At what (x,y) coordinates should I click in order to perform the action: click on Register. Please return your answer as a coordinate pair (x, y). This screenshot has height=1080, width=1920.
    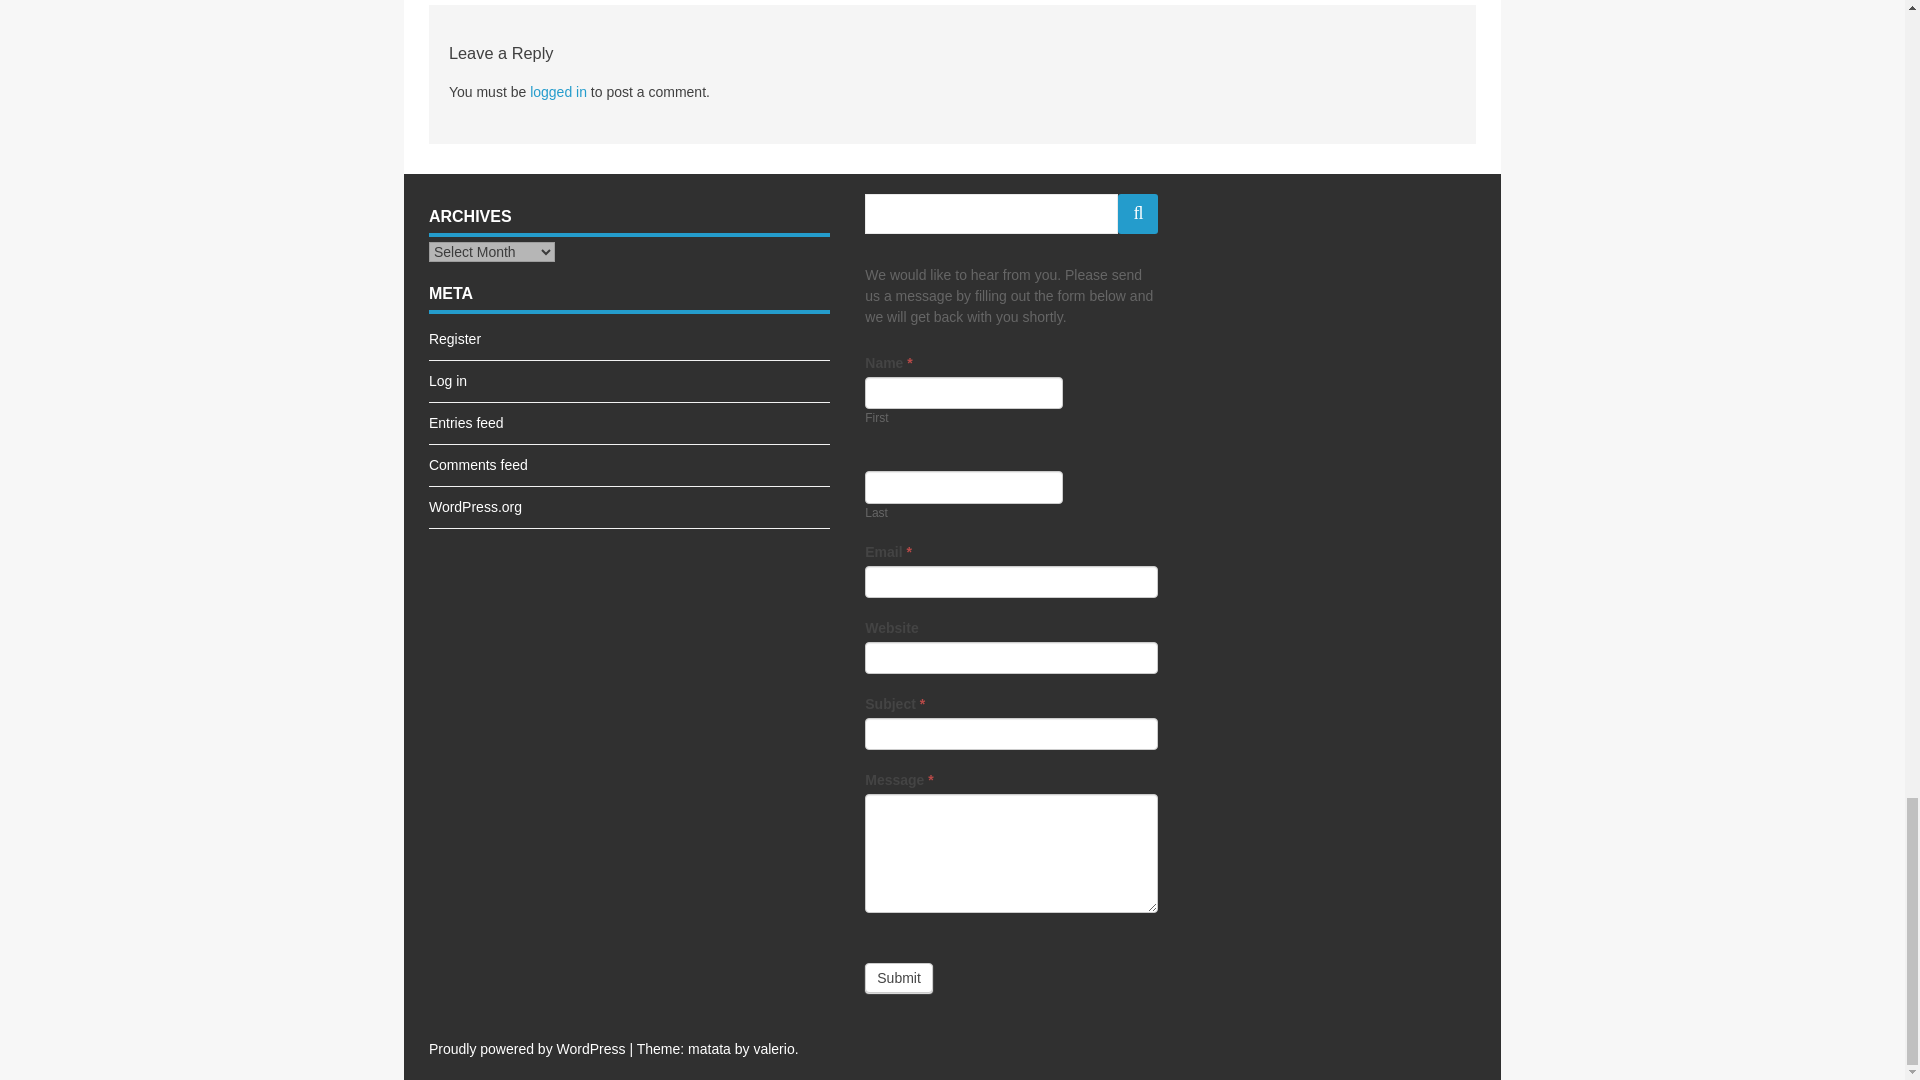
    Looking at the image, I should click on (454, 338).